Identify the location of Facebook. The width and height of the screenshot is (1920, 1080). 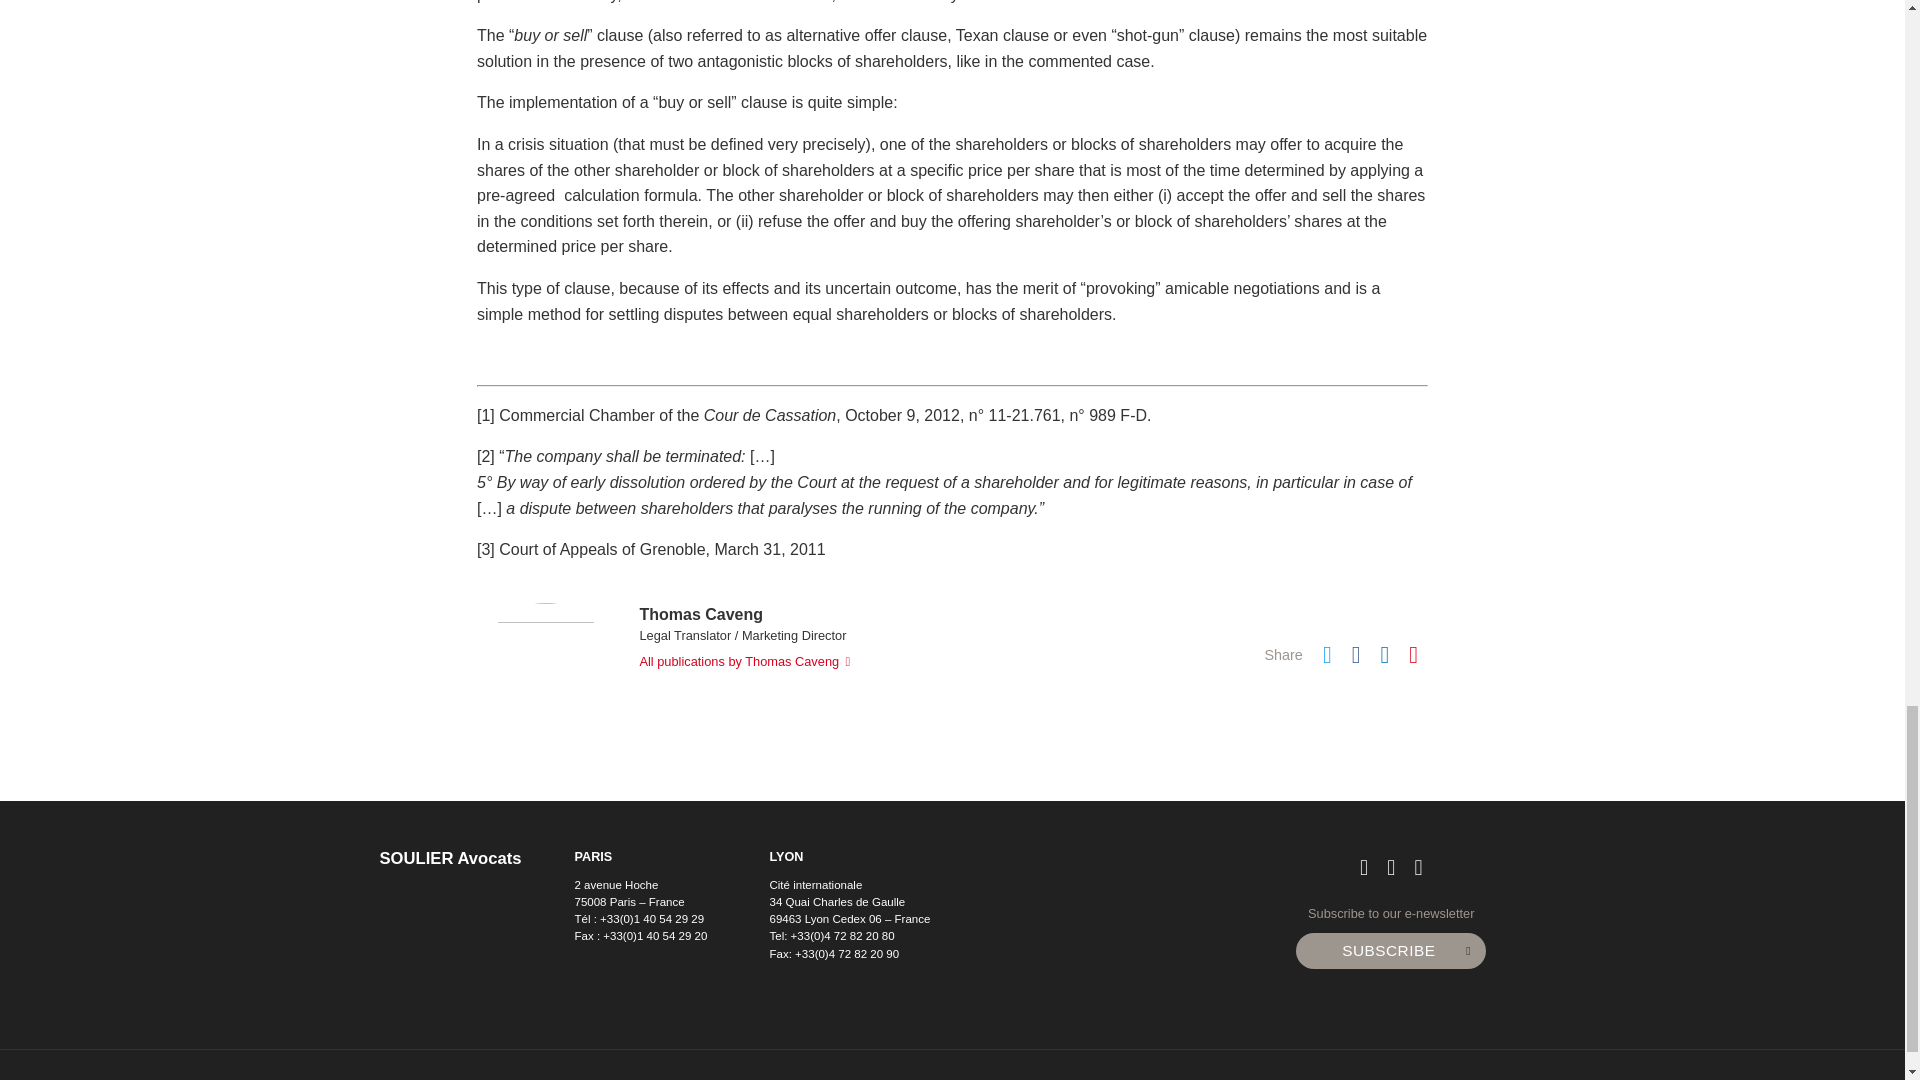
(1356, 658).